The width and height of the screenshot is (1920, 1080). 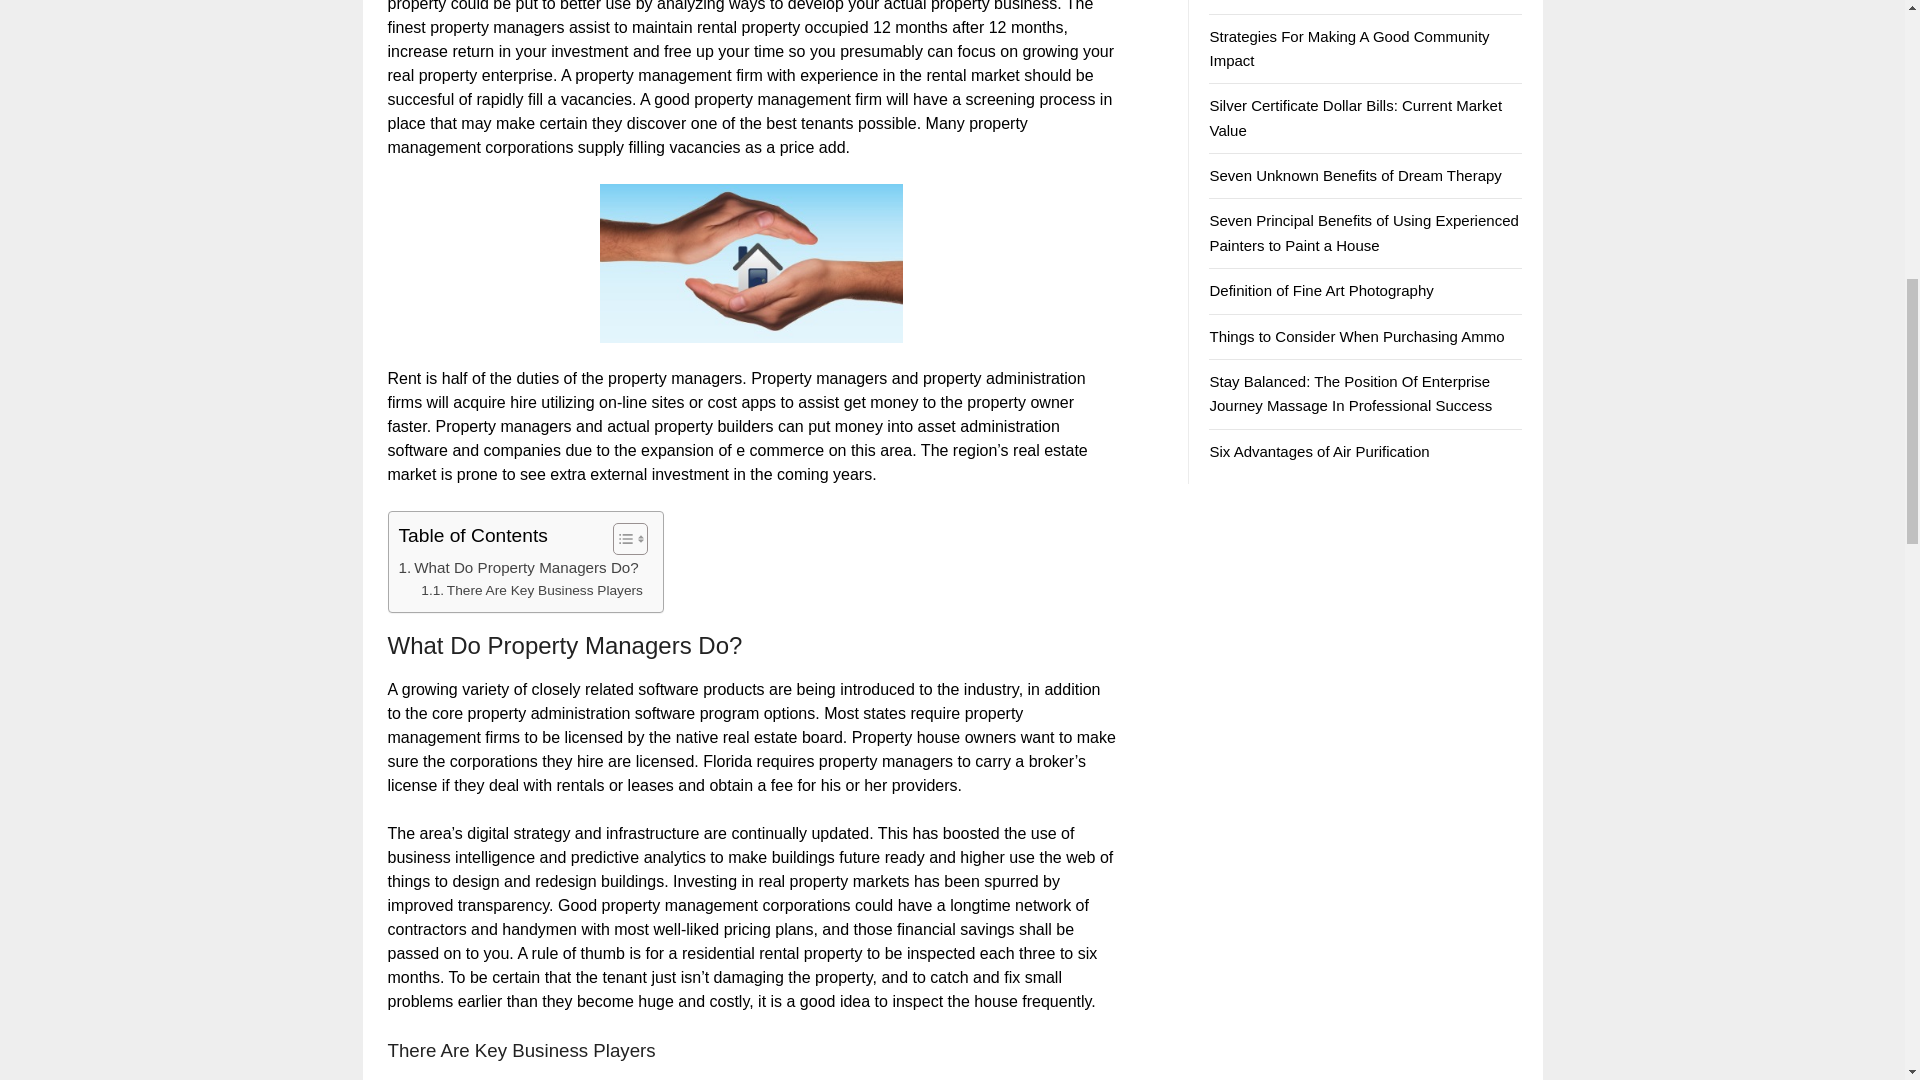 I want to click on Silver Certificate Dollar Bills: Current Market Value, so click(x=1355, y=118).